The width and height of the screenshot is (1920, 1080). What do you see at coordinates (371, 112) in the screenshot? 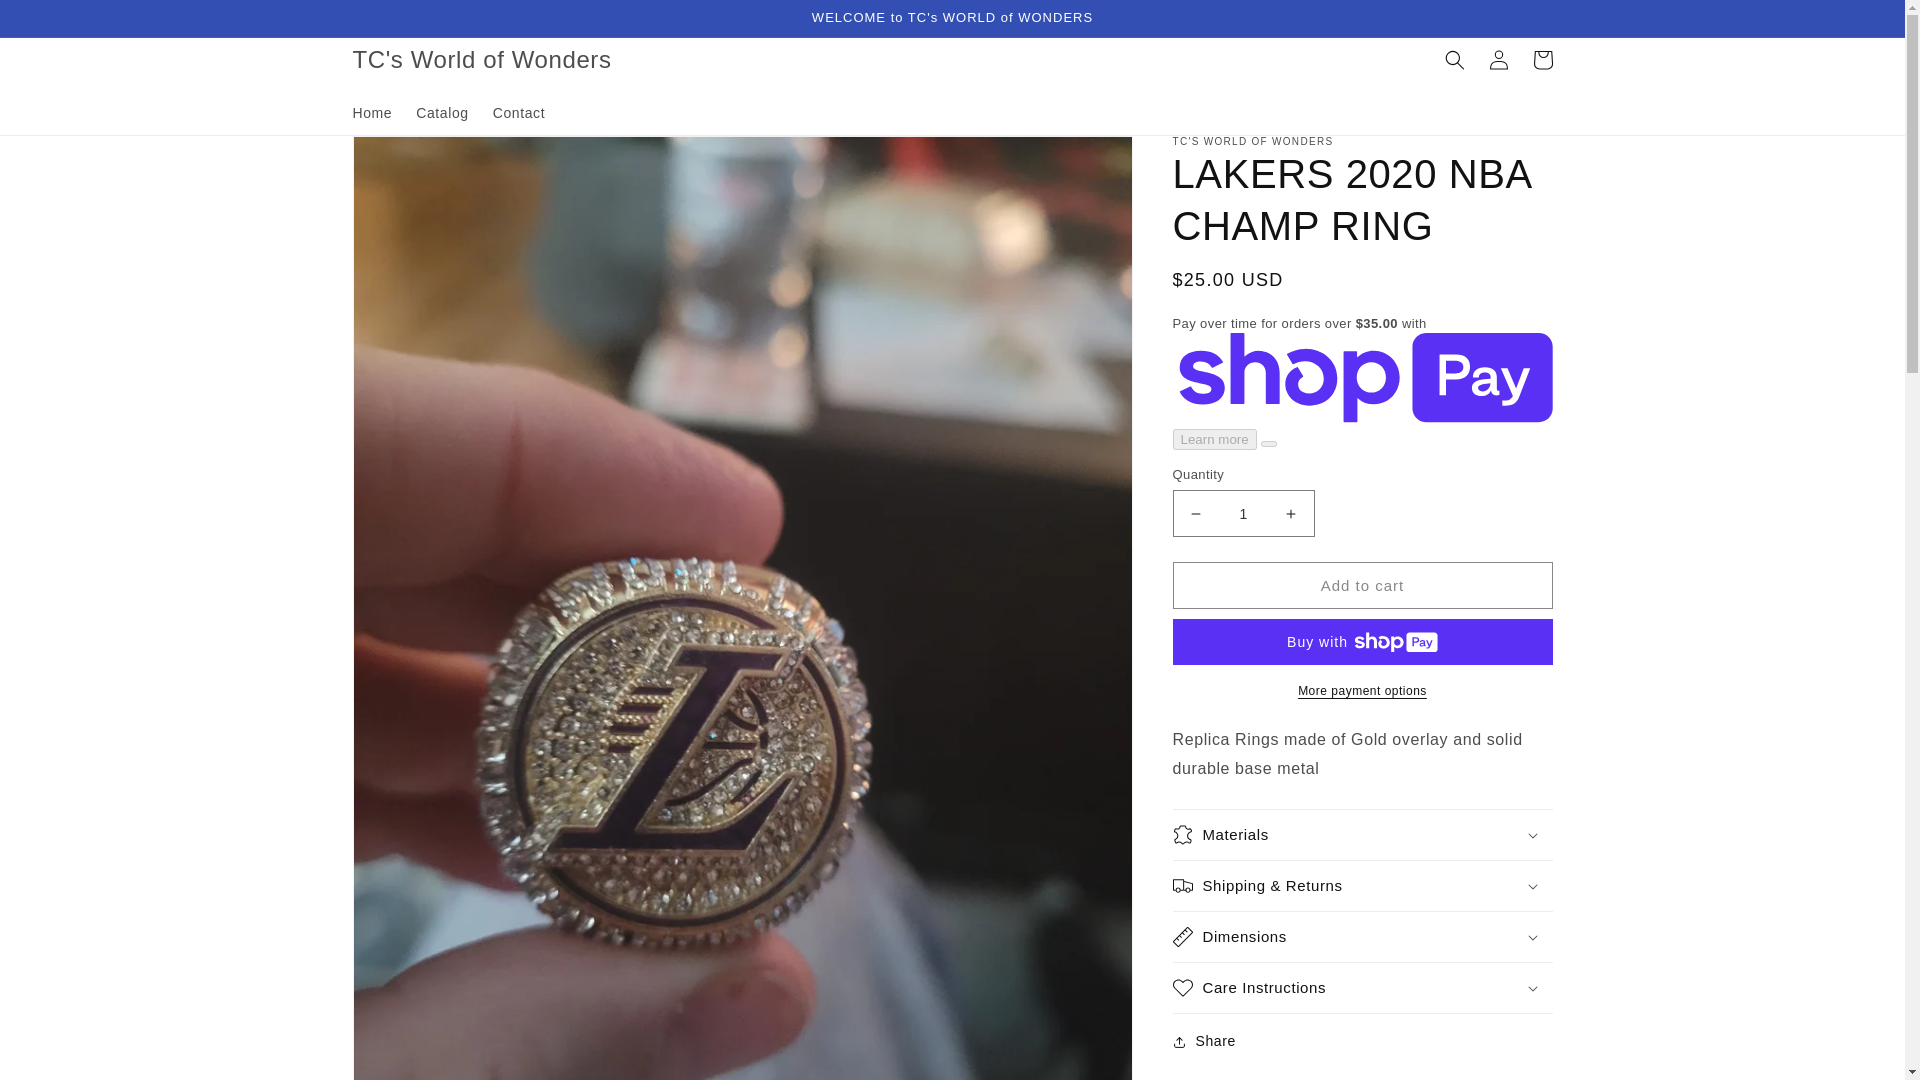
I see `Home` at bounding box center [371, 112].